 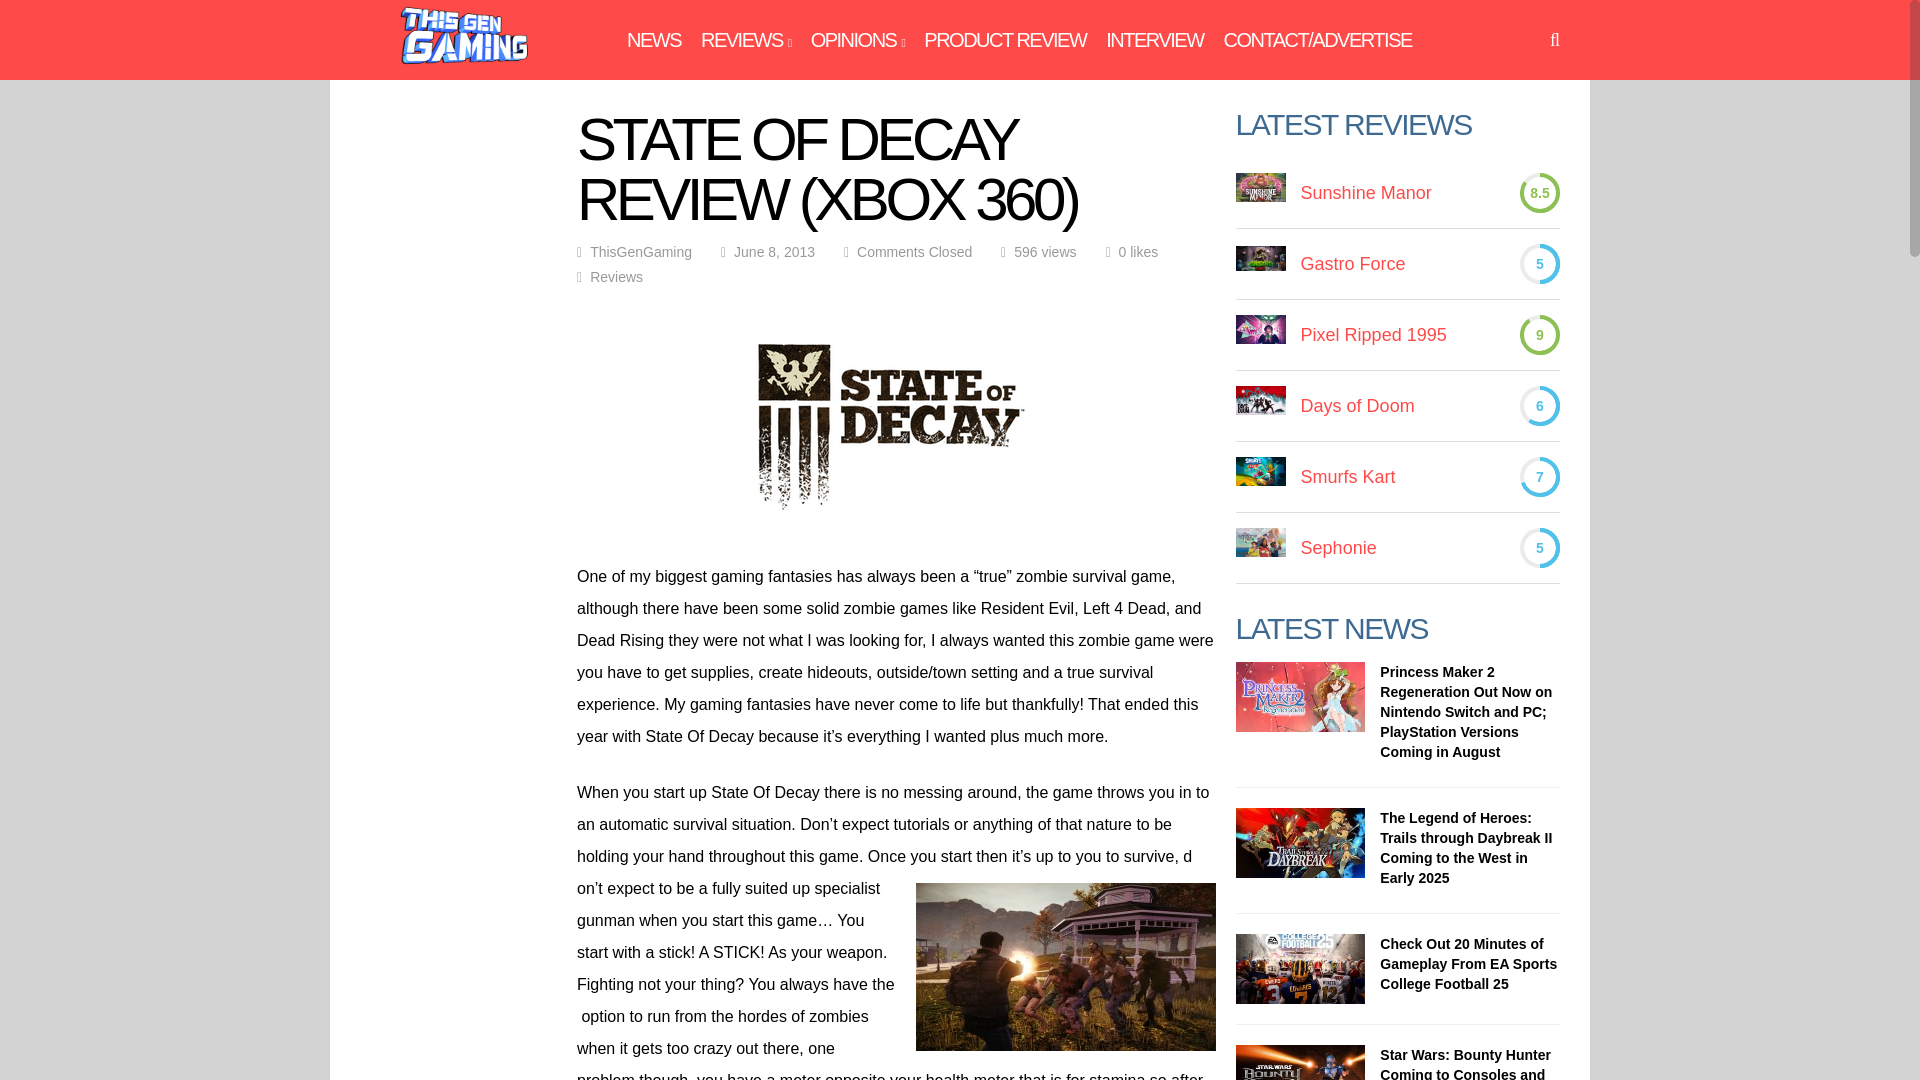 What do you see at coordinates (1004, 40) in the screenshot?
I see `PRODUCT REVIEW` at bounding box center [1004, 40].